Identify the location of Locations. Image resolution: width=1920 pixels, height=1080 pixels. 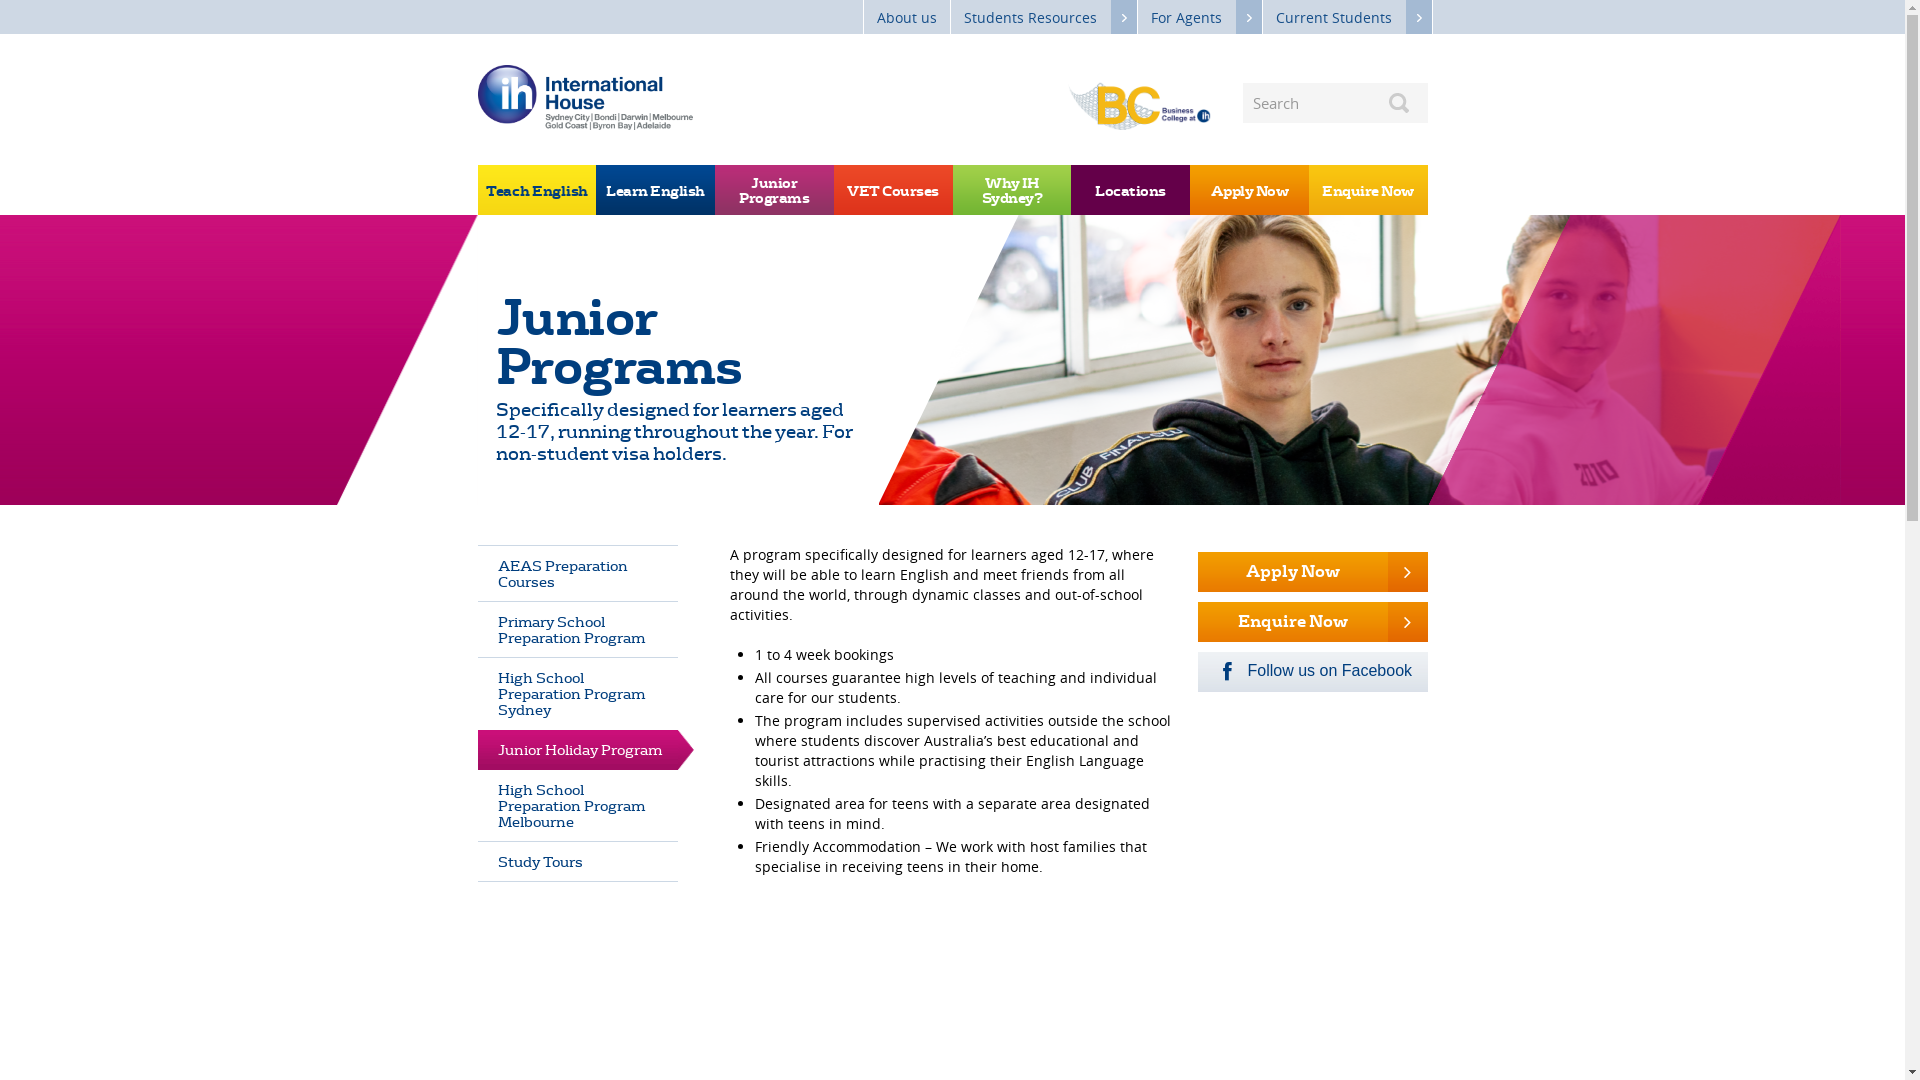
(1130, 190).